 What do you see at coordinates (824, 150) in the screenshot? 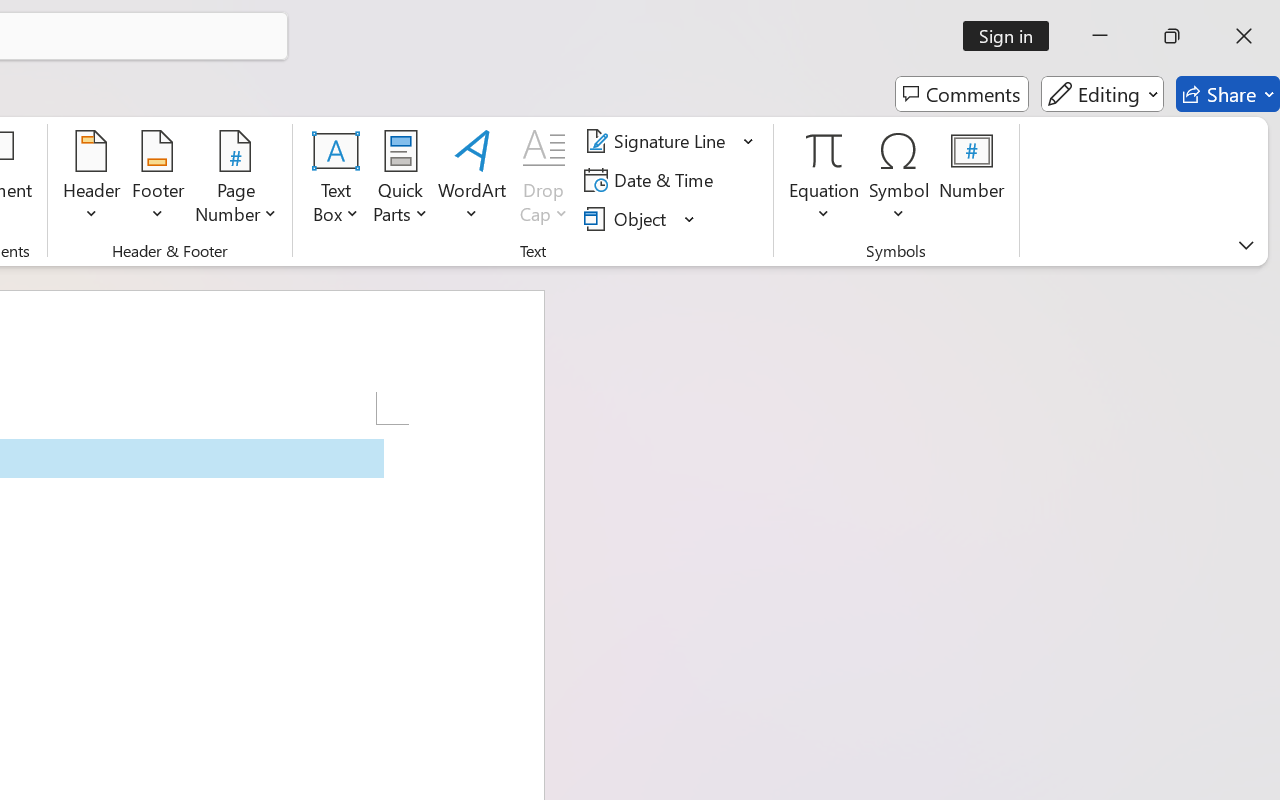
I see `Equation` at bounding box center [824, 150].